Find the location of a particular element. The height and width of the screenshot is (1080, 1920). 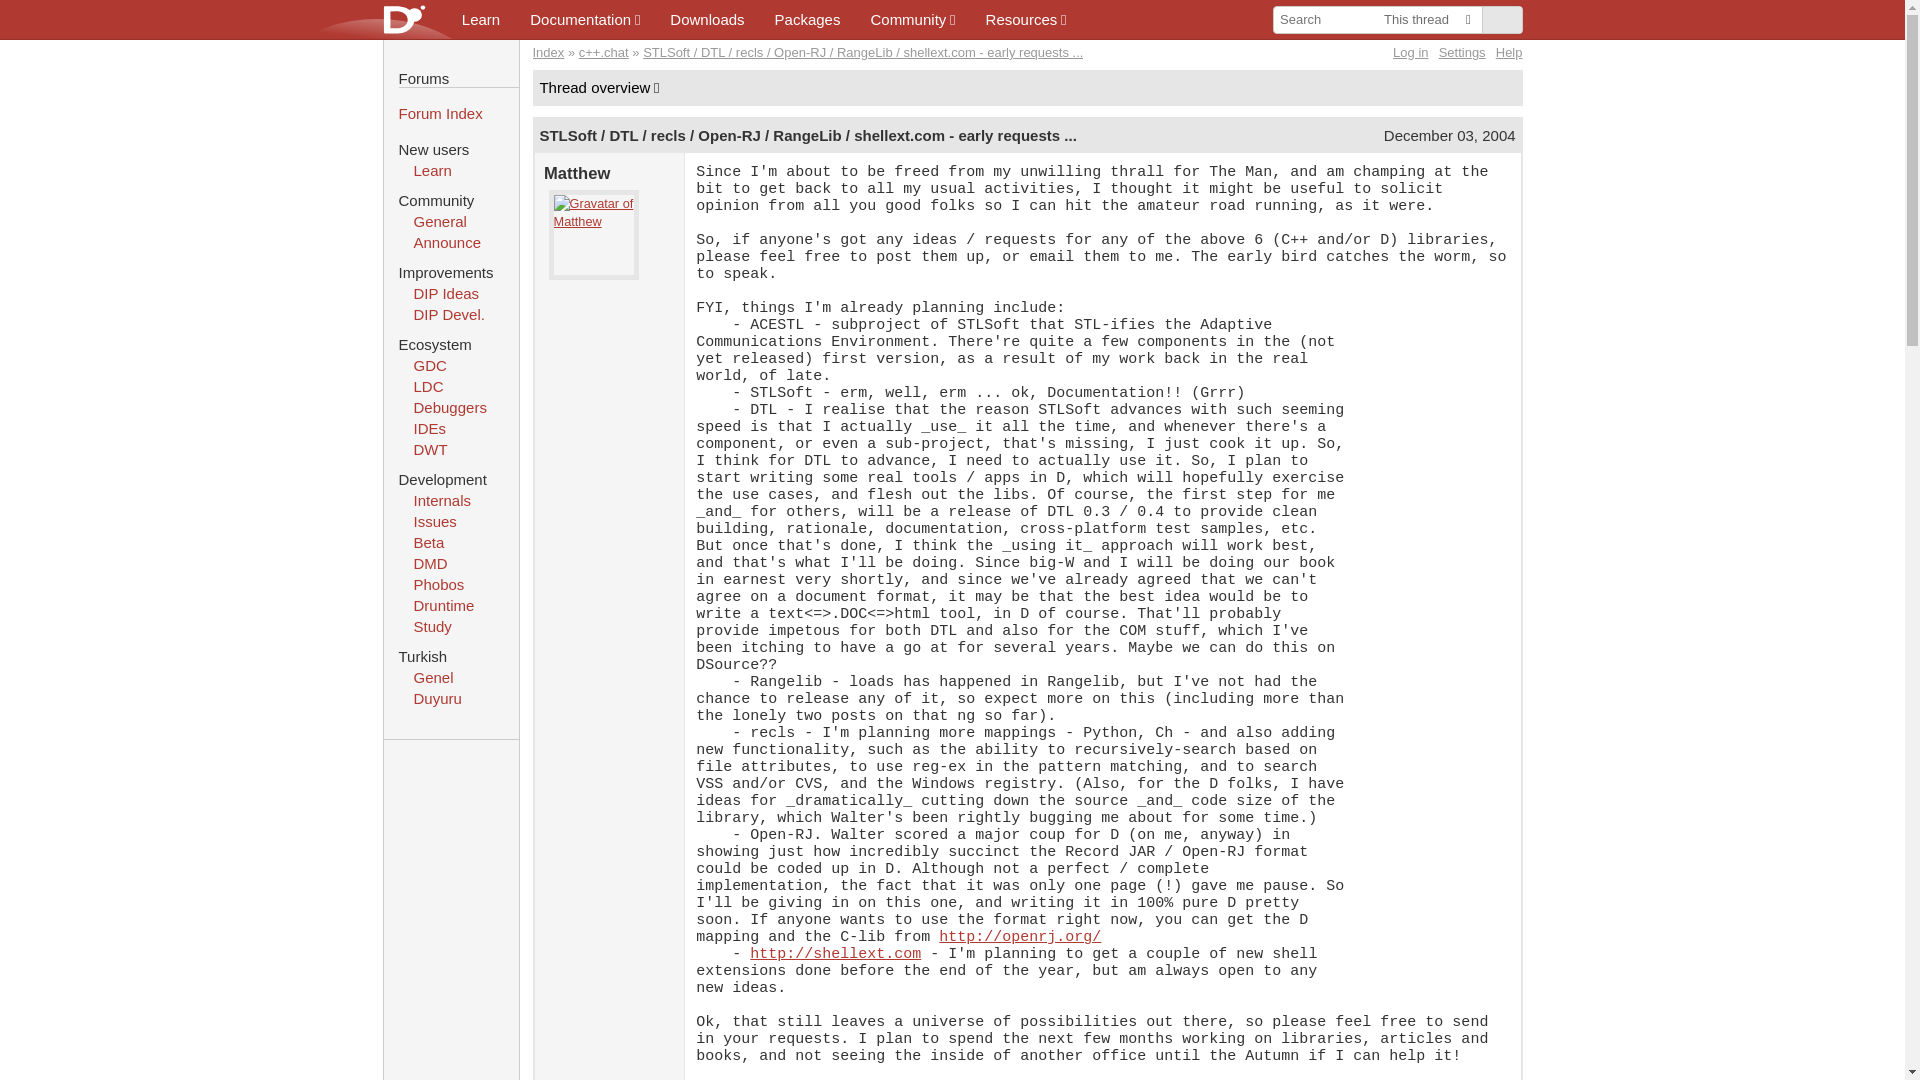

Matthew's Gravatar profile is located at coordinates (594, 234).